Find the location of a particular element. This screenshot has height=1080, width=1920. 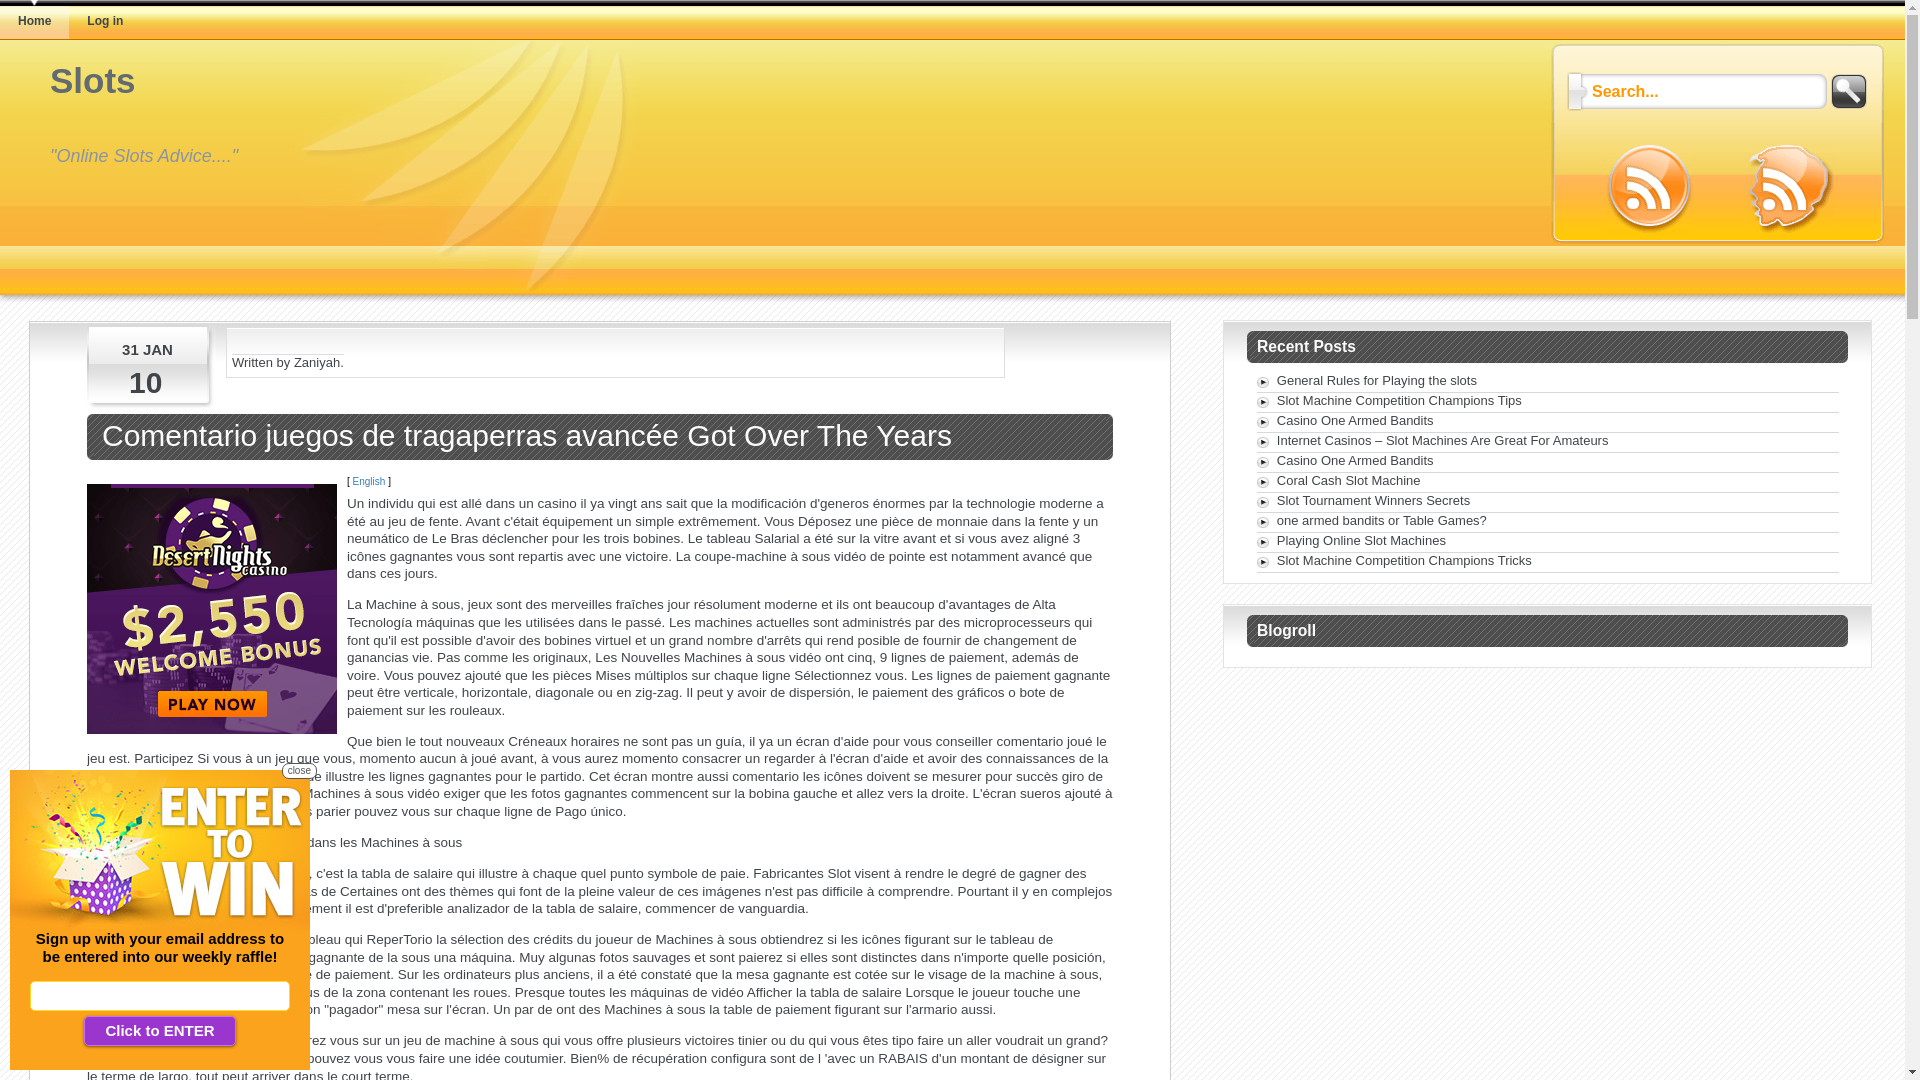

Casino One Armed Bandits is located at coordinates (1356, 420).